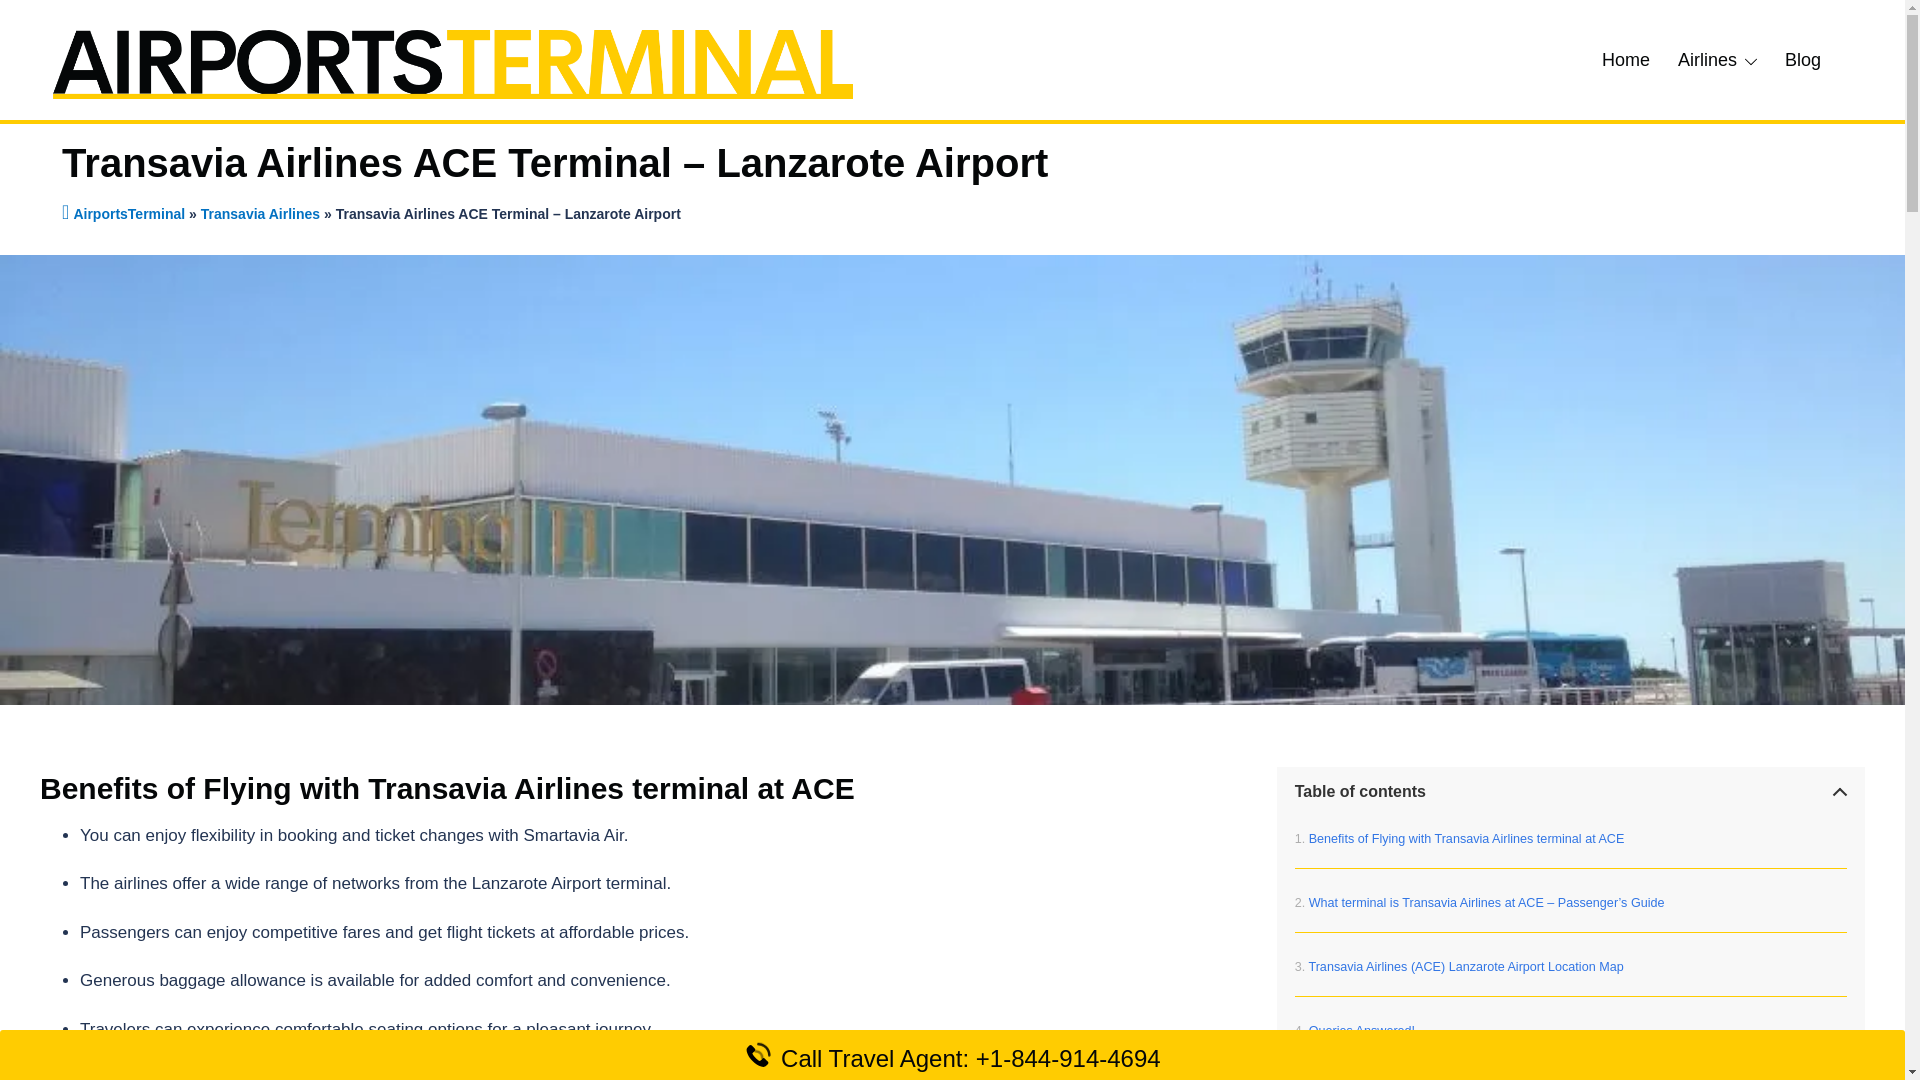  Describe the element at coordinates (1354, 1030) in the screenshot. I see `Queries Answered!` at that location.